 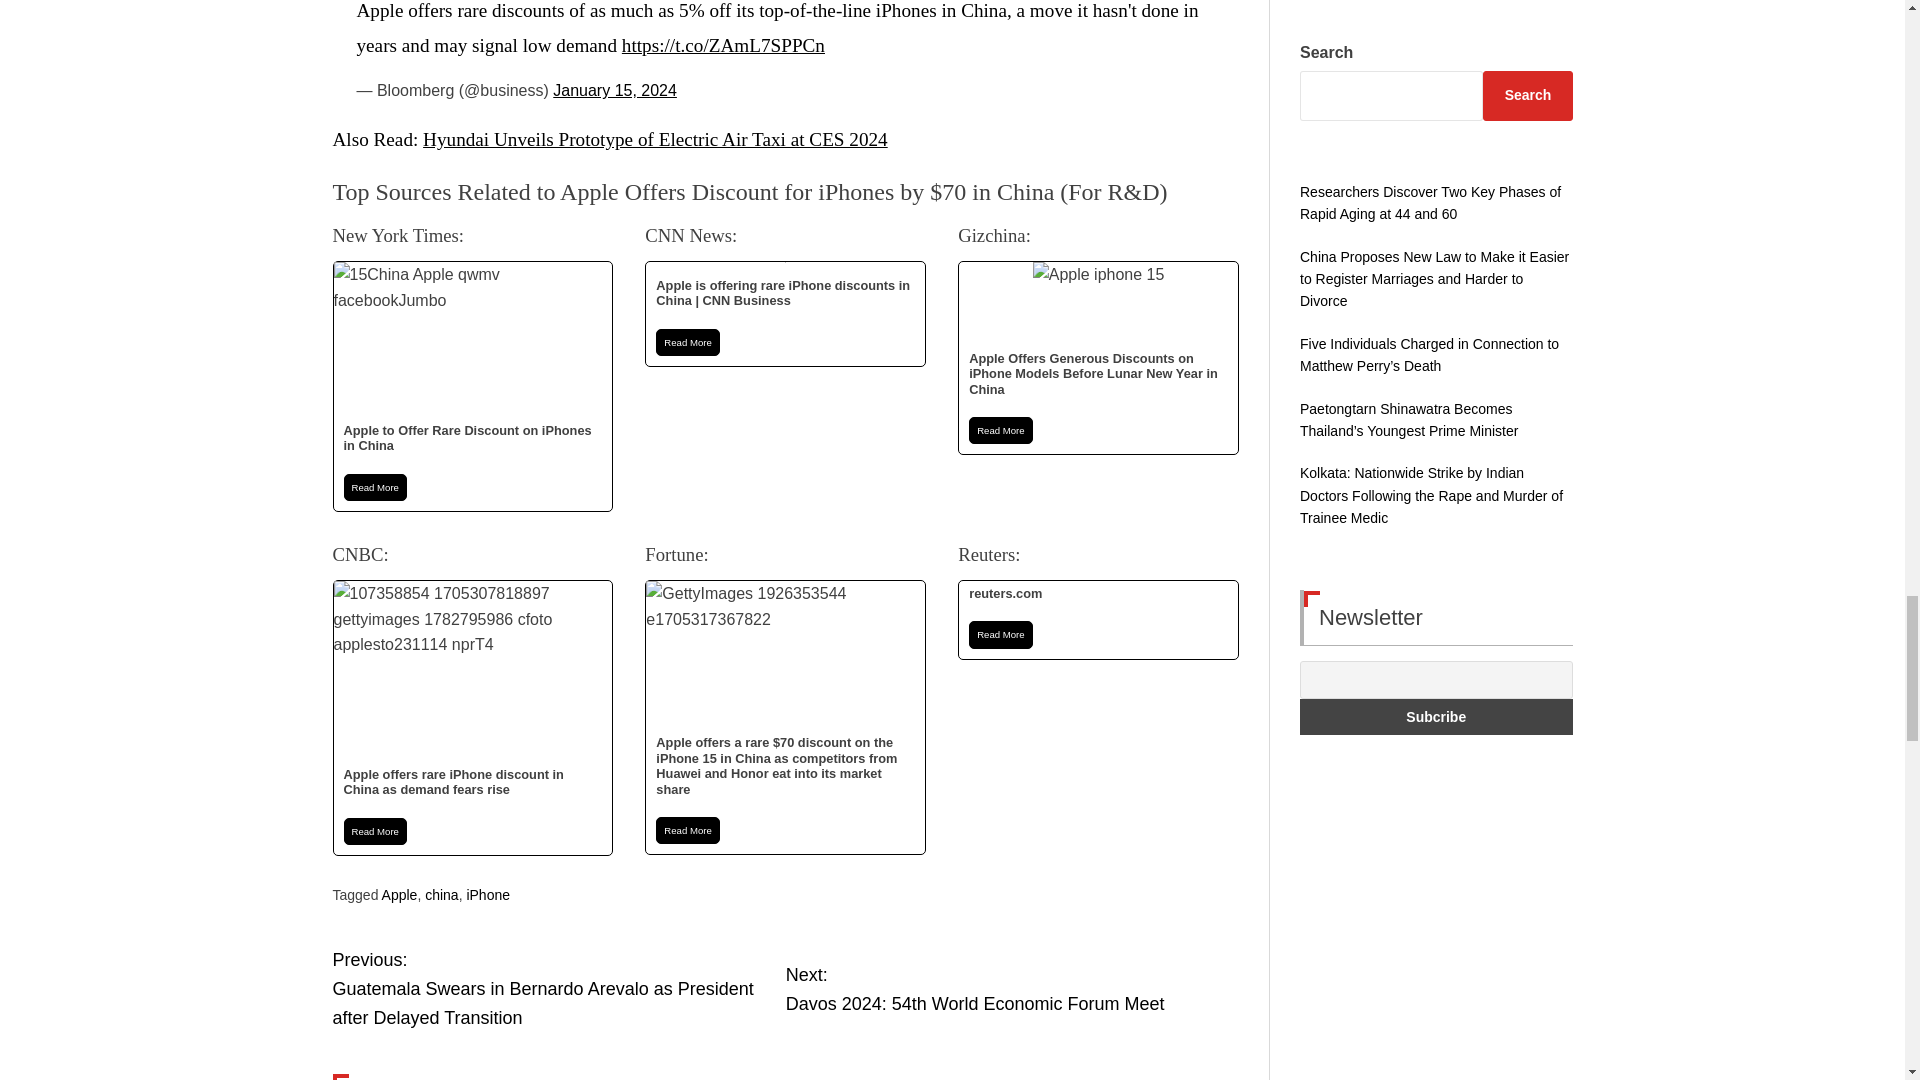 What do you see at coordinates (1098, 620) in the screenshot?
I see `reuters.com` at bounding box center [1098, 620].